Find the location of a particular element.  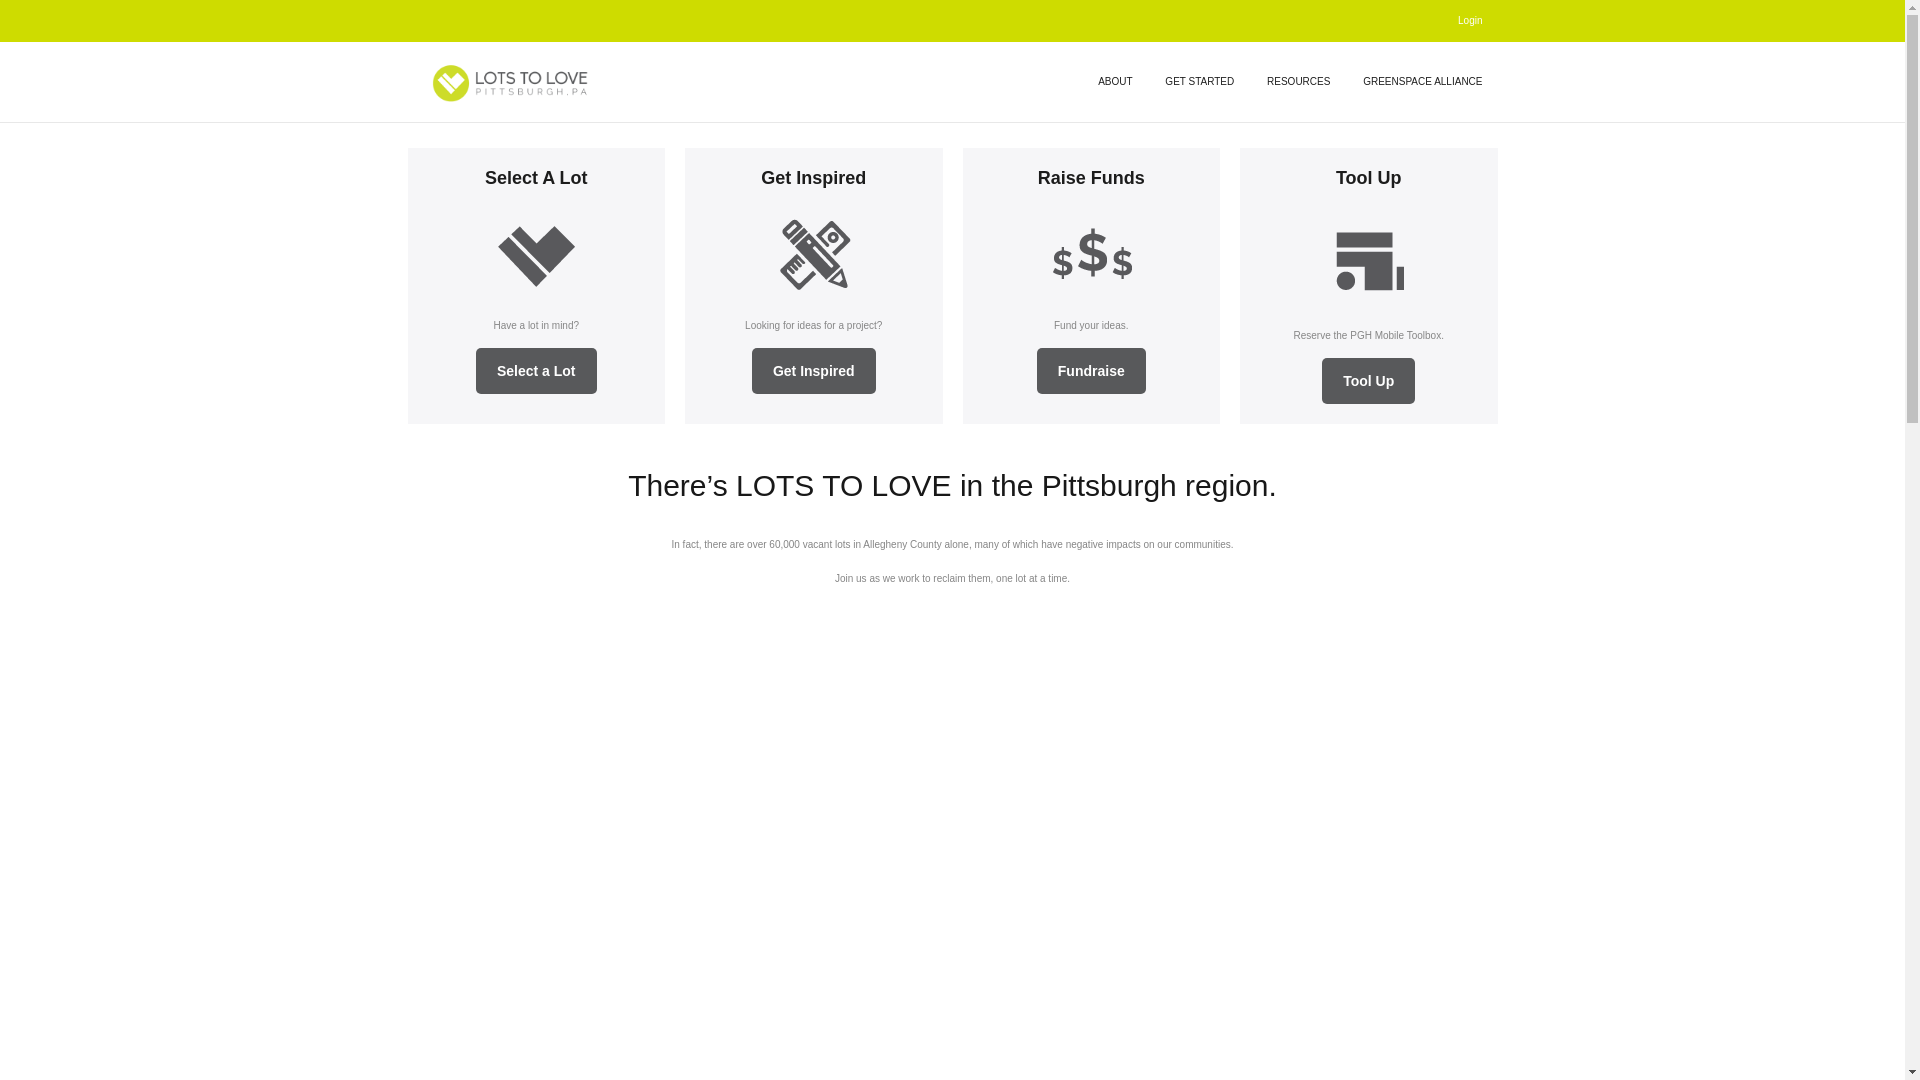

Select a Lot is located at coordinates (536, 370).